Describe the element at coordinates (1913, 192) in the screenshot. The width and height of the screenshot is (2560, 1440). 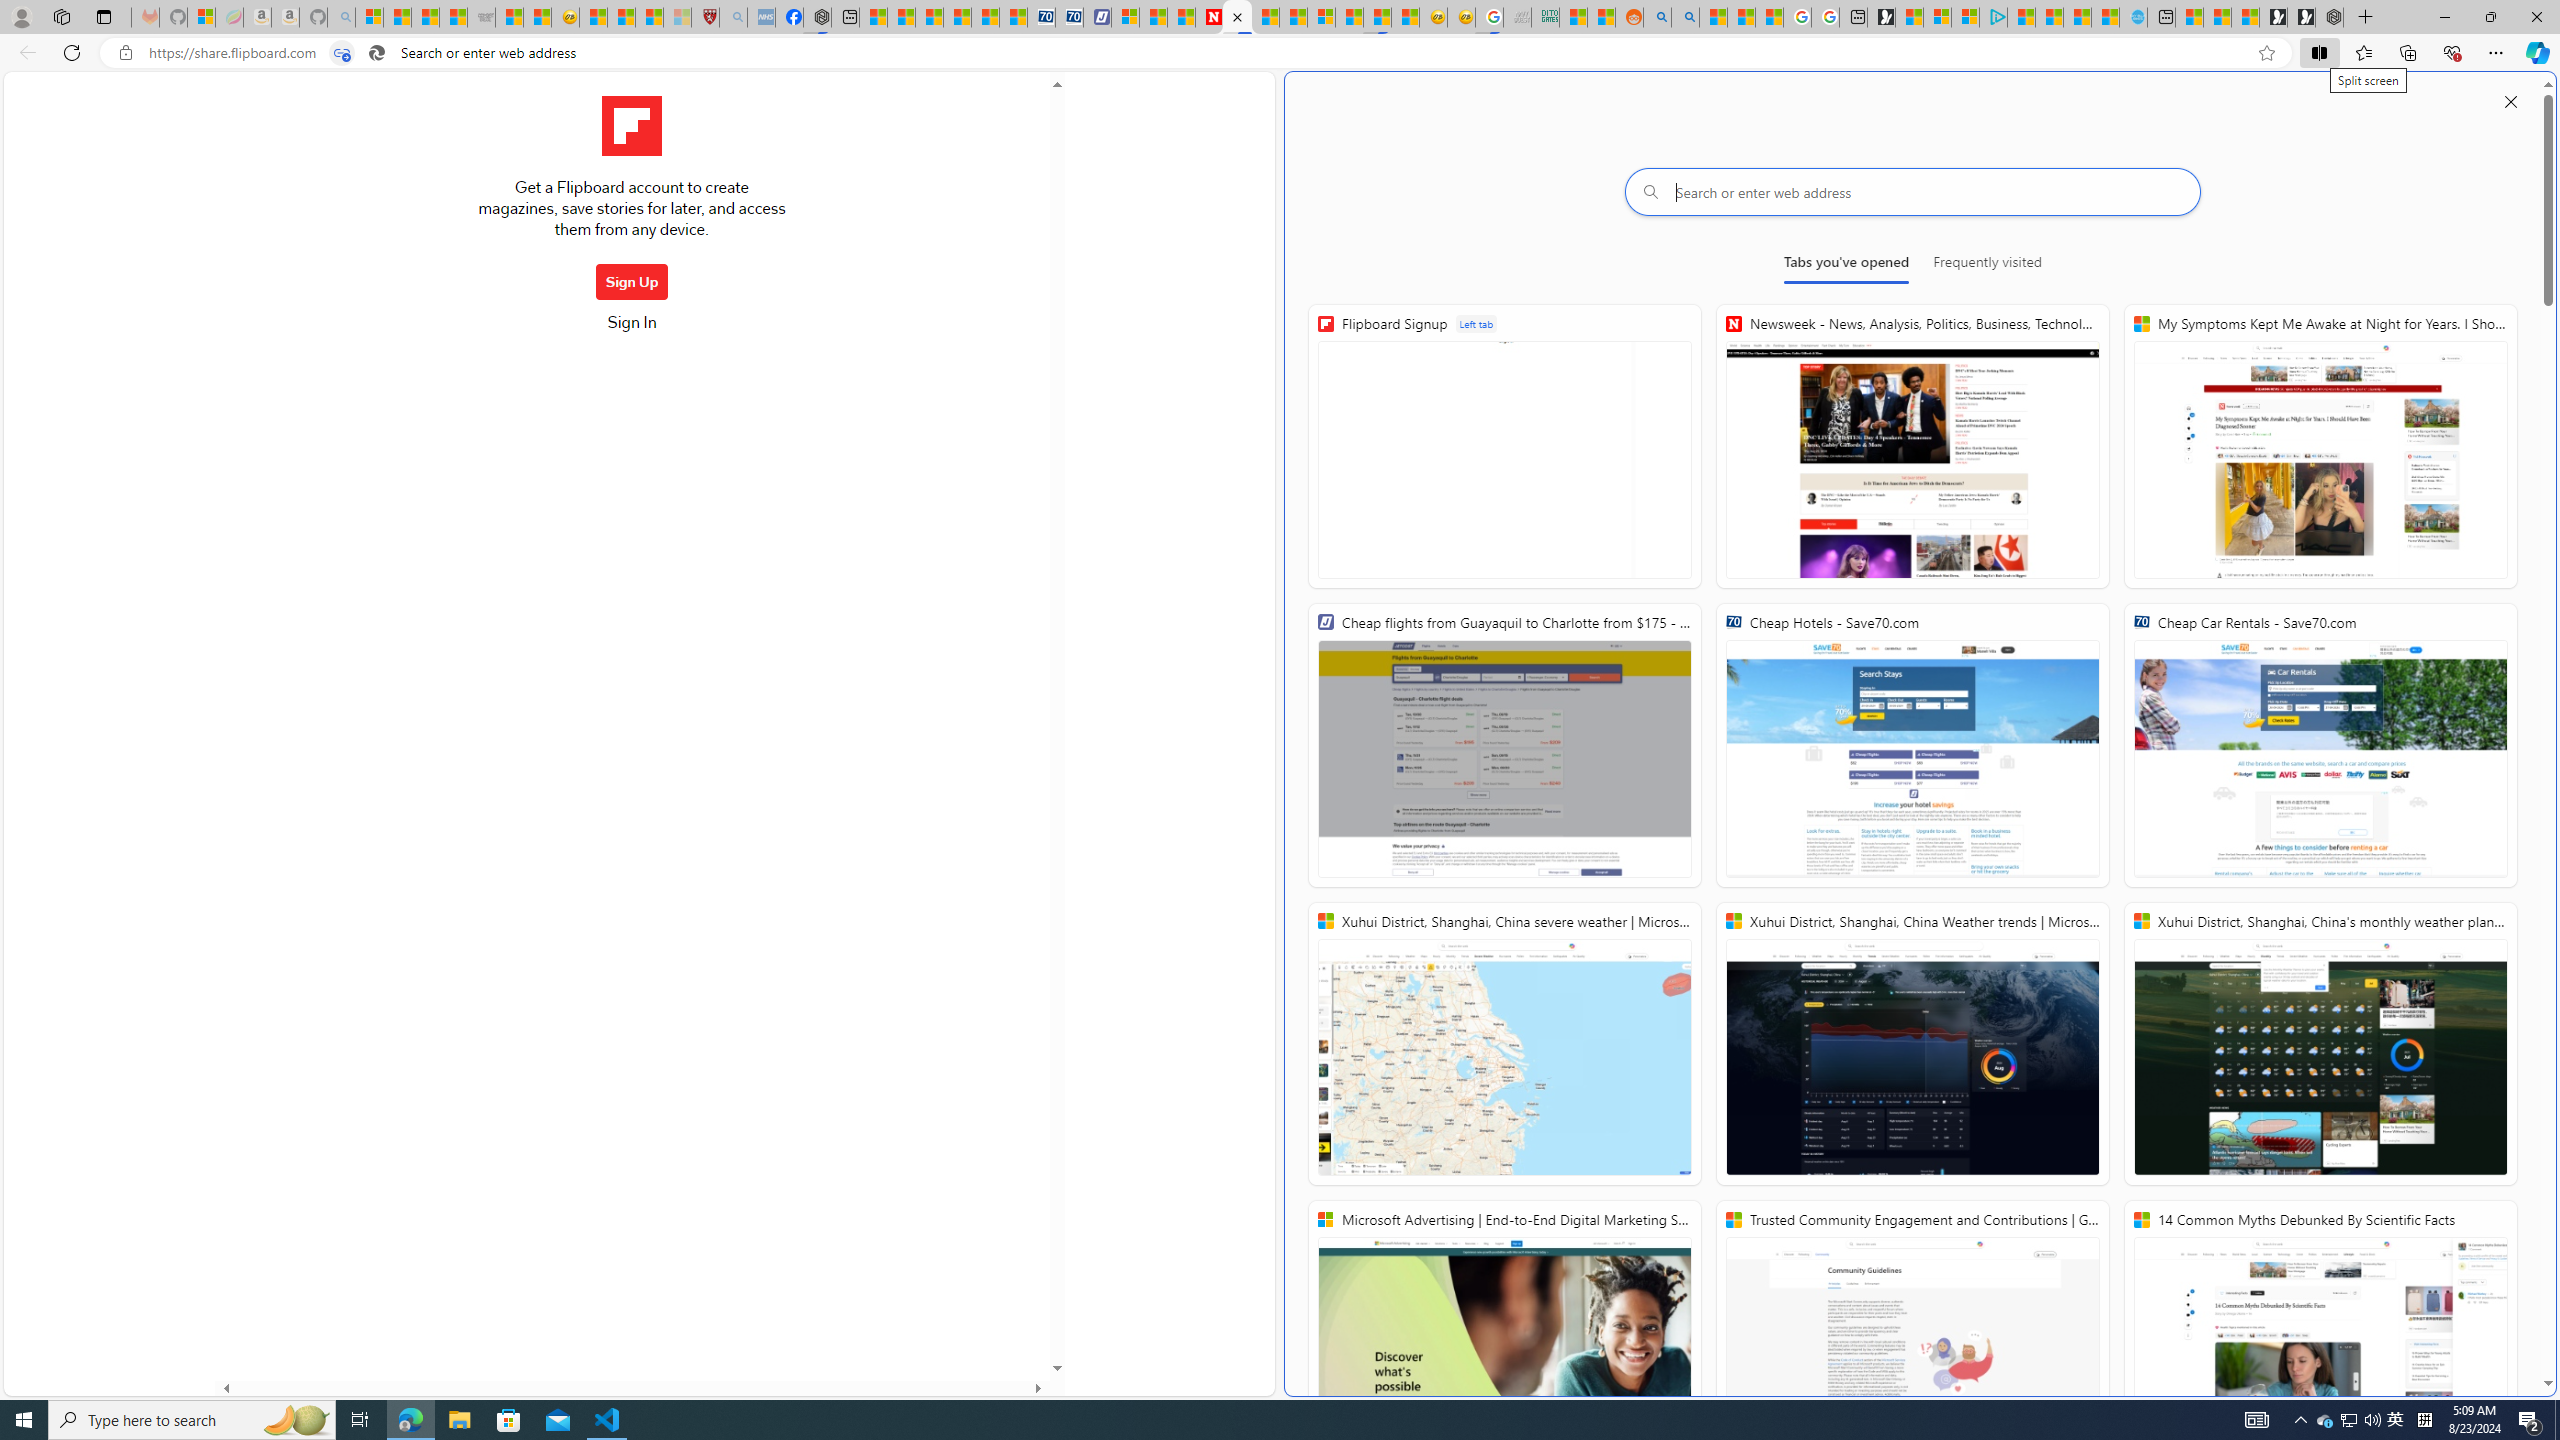
I see `Search or enter web address` at that location.